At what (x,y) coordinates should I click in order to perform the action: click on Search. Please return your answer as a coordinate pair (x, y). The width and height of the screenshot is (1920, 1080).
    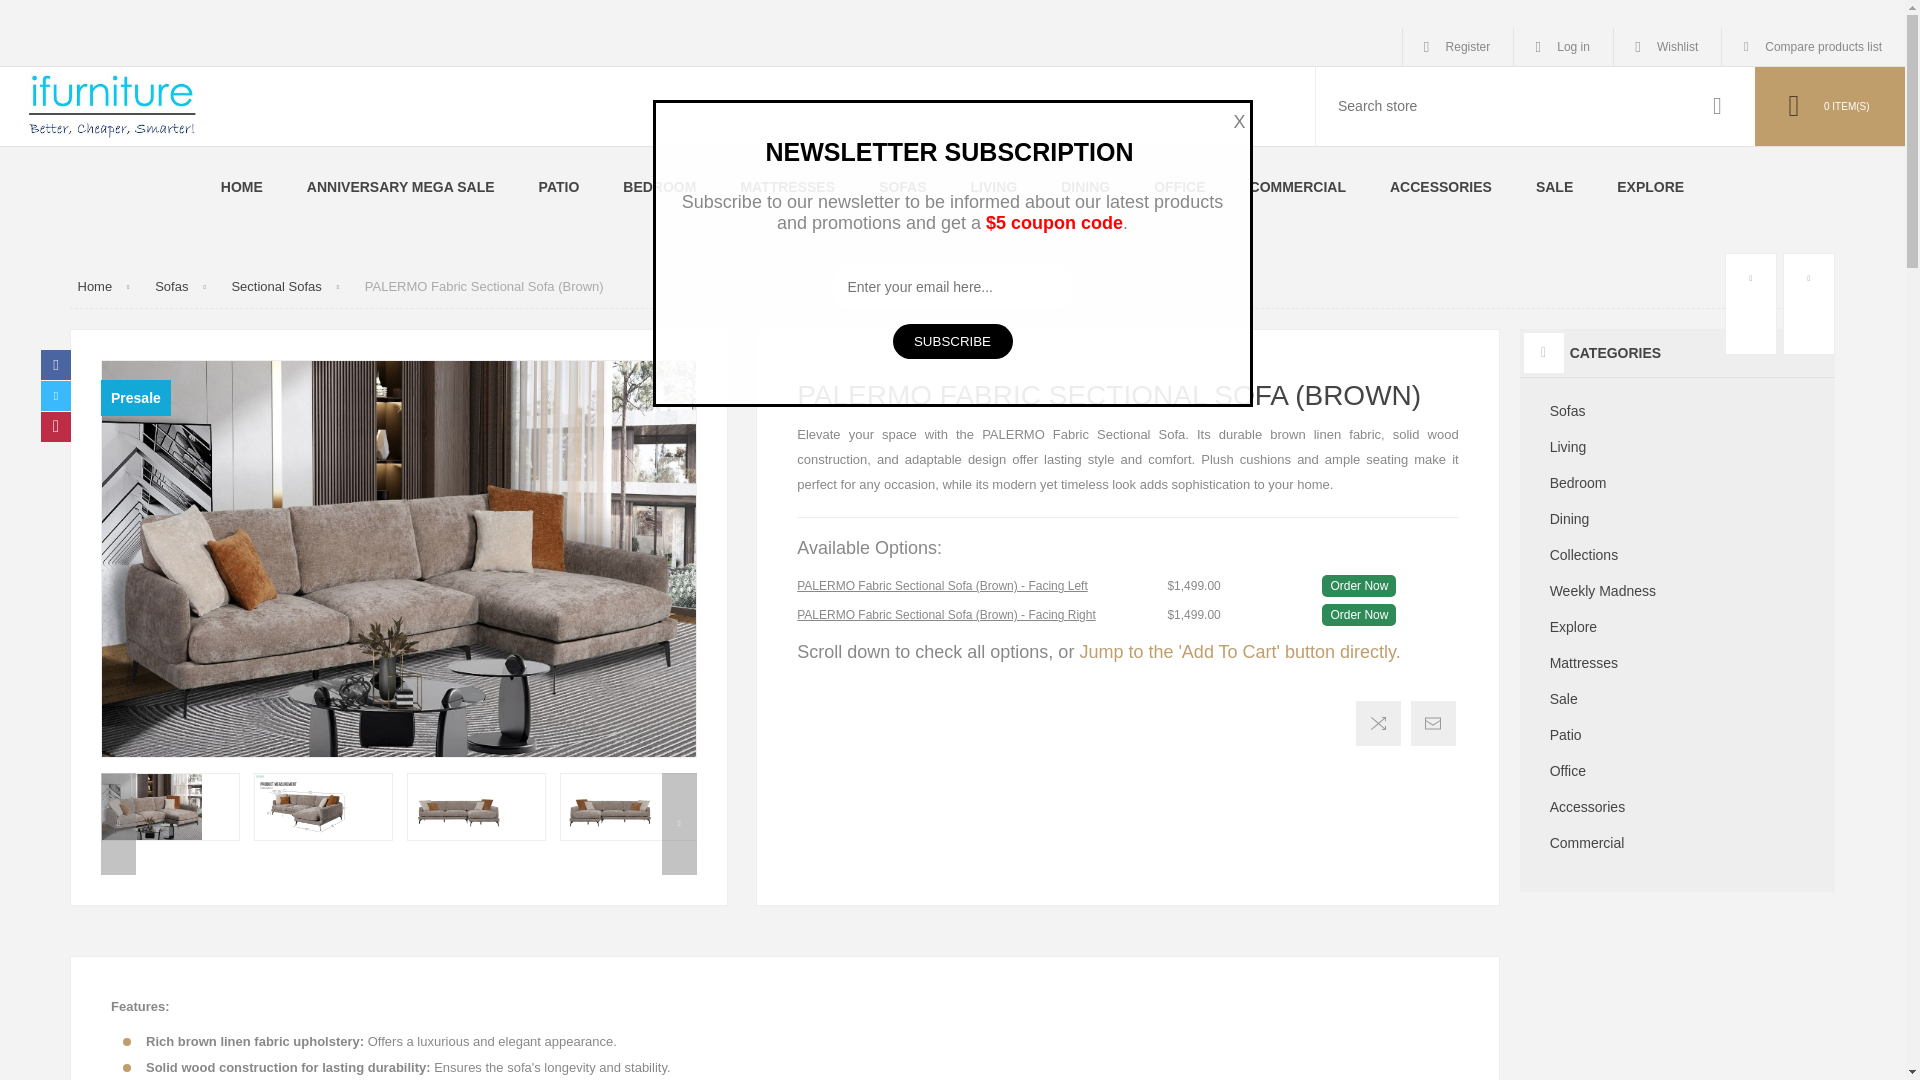
    Looking at the image, I should click on (1717, 106).